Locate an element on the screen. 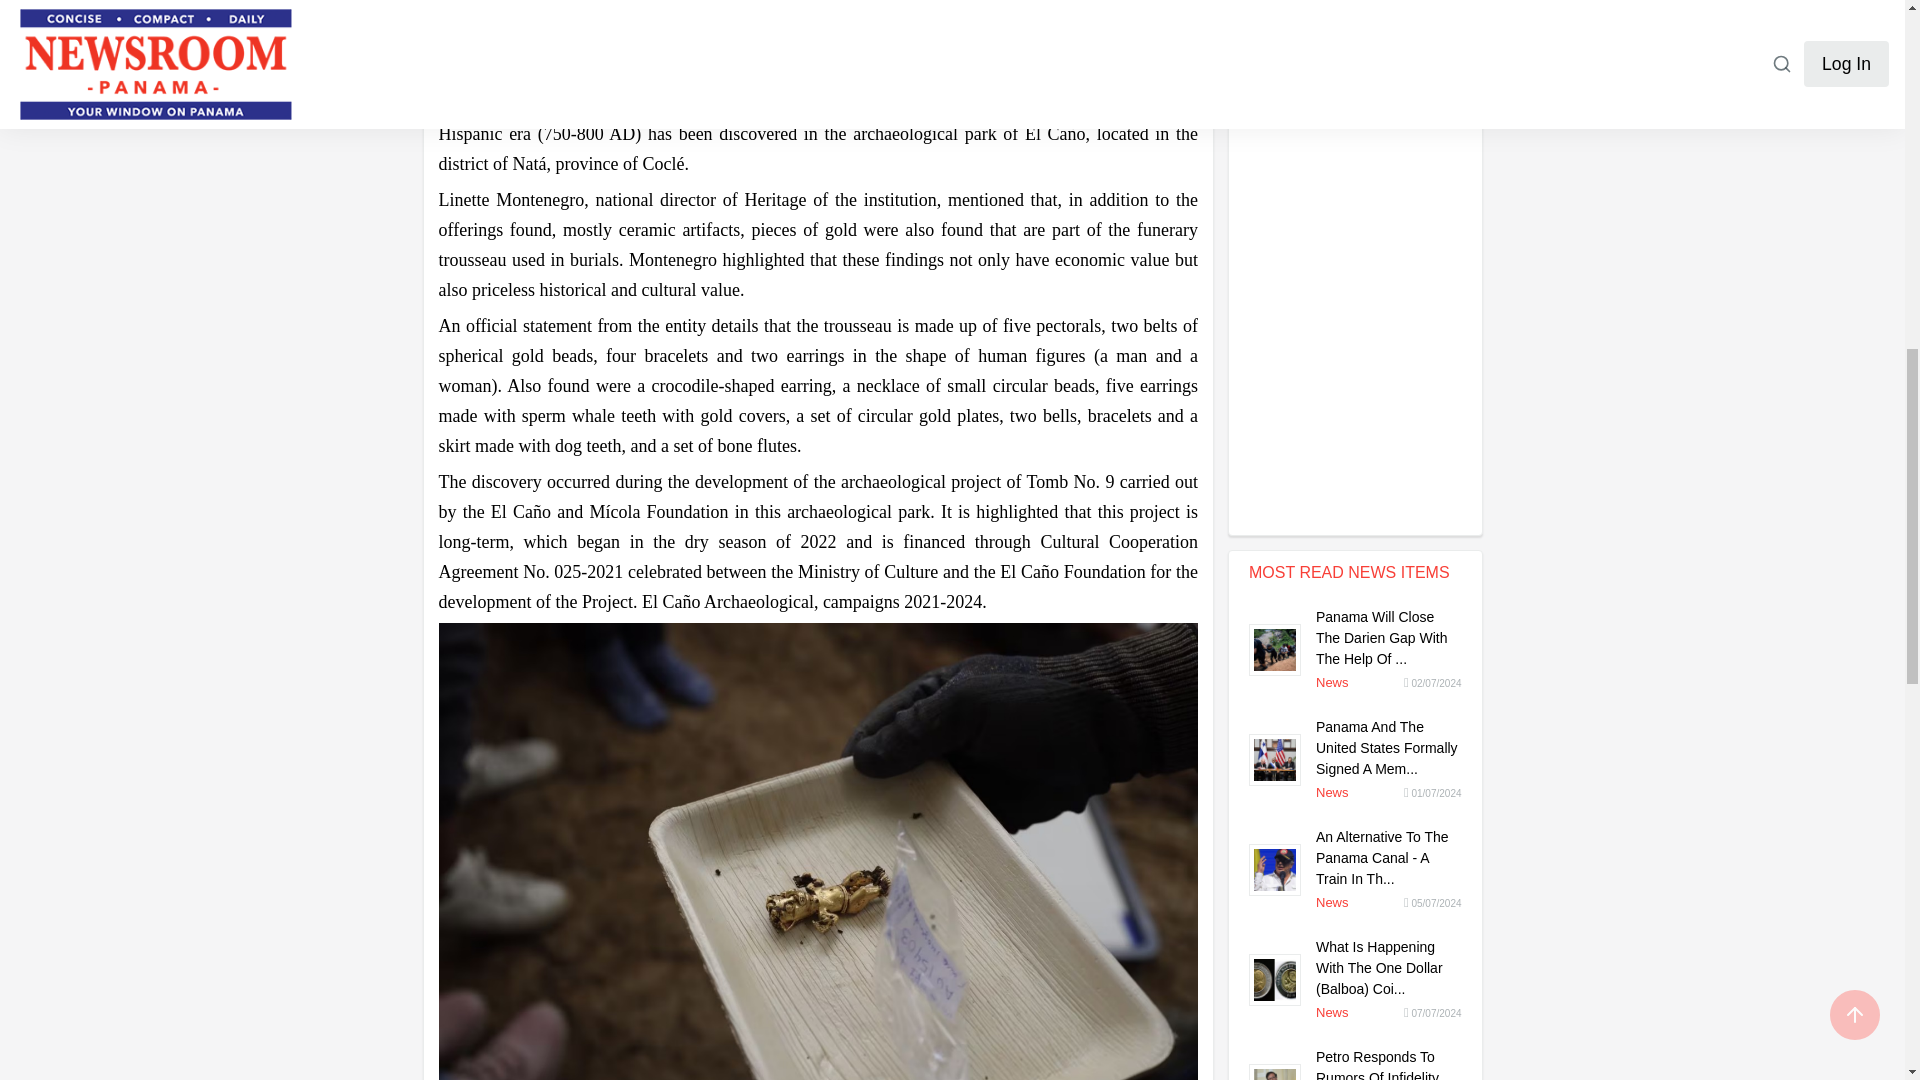 The height and width of the screenshot is (1080, 1920). Advertisement is located at coordinates (818, 30).